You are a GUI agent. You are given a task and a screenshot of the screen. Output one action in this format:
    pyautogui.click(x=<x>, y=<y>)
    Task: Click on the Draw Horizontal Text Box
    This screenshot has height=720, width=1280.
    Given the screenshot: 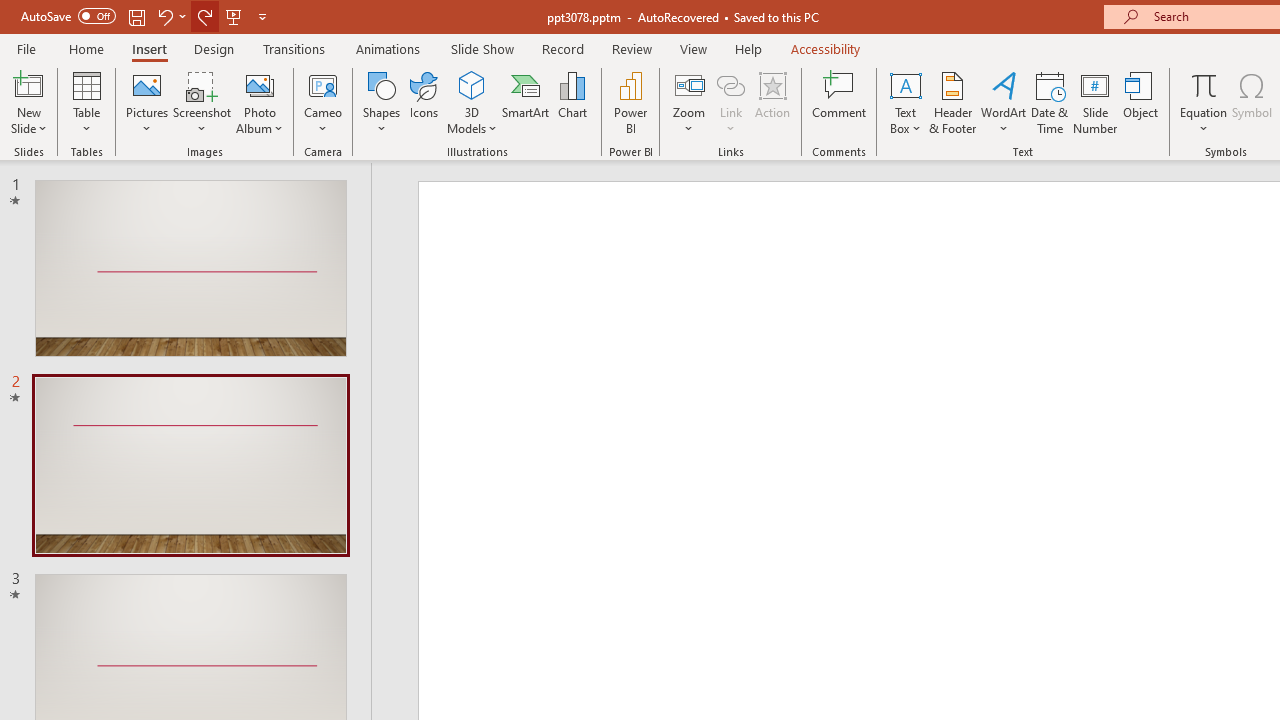 What is the action you would take?
    pyautogui.click(x=905, y=84)
    